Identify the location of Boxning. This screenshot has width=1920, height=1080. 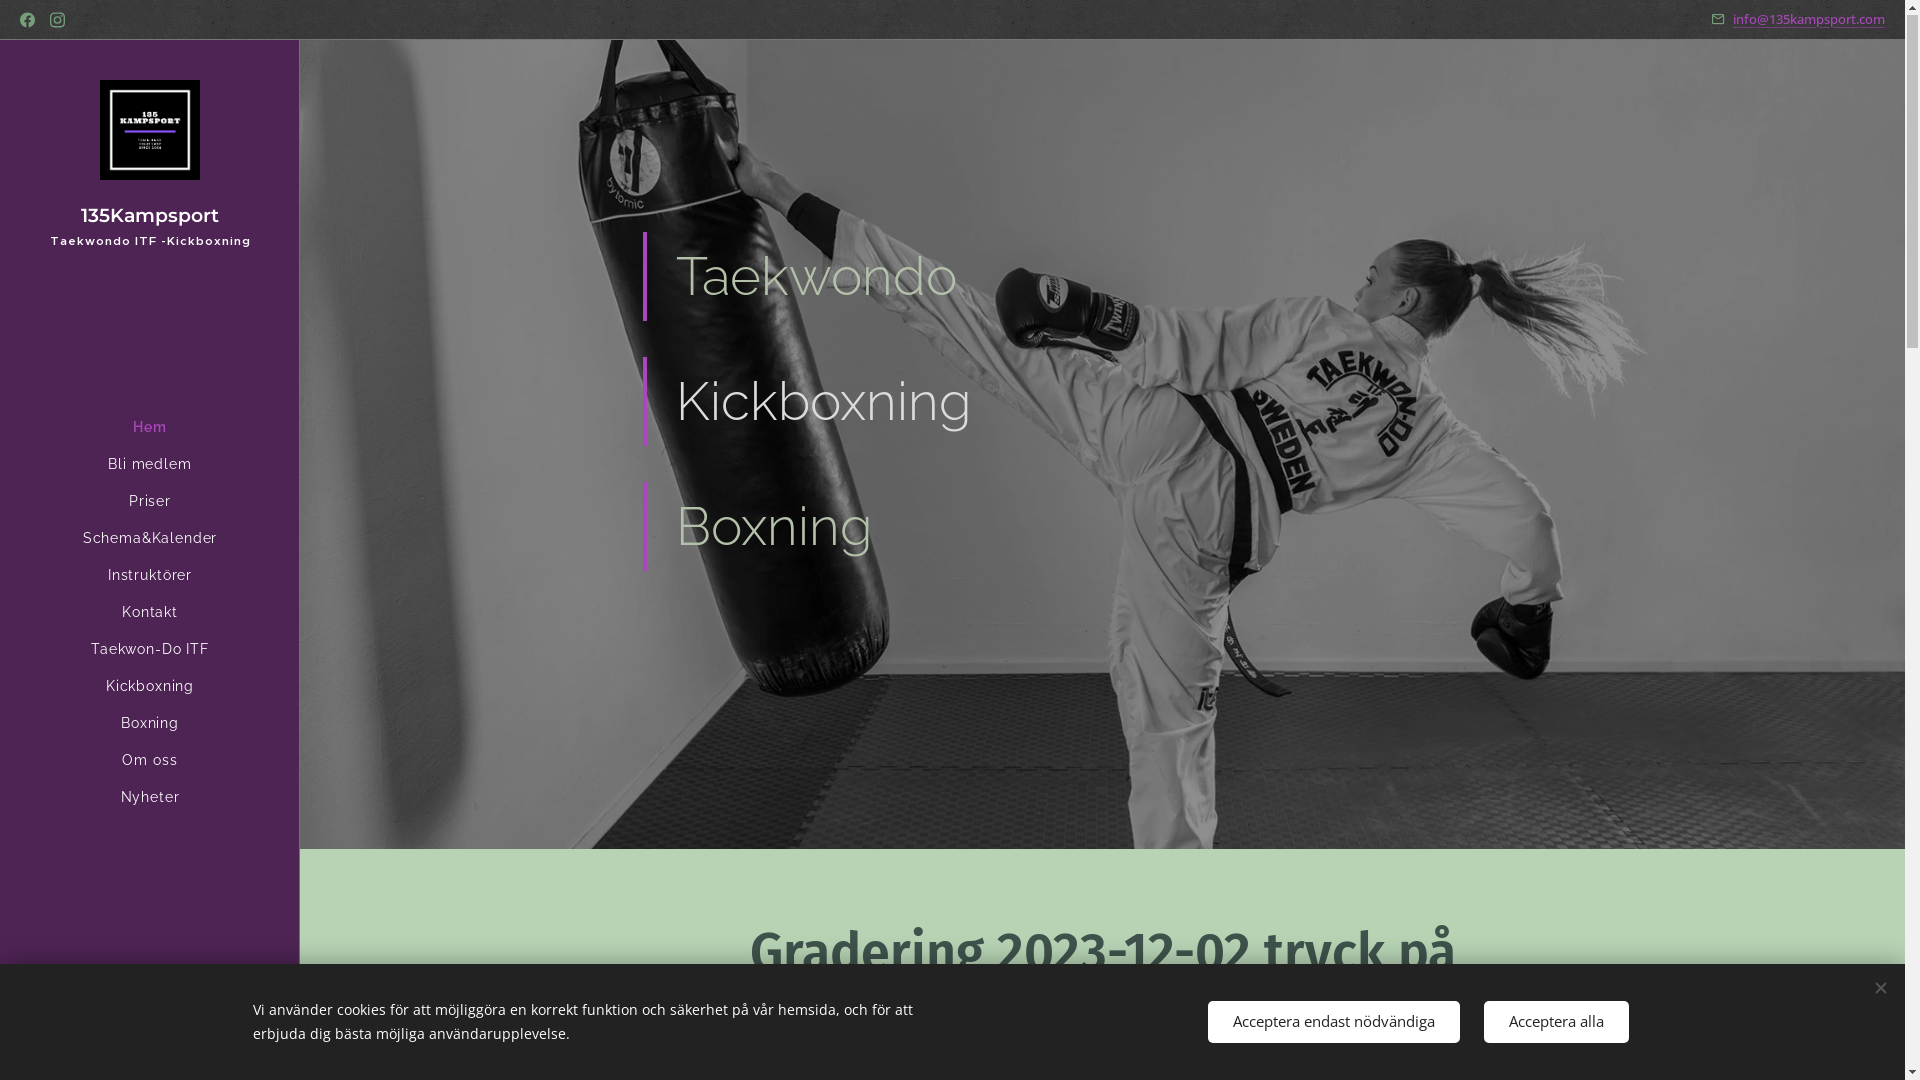
(150, 724).